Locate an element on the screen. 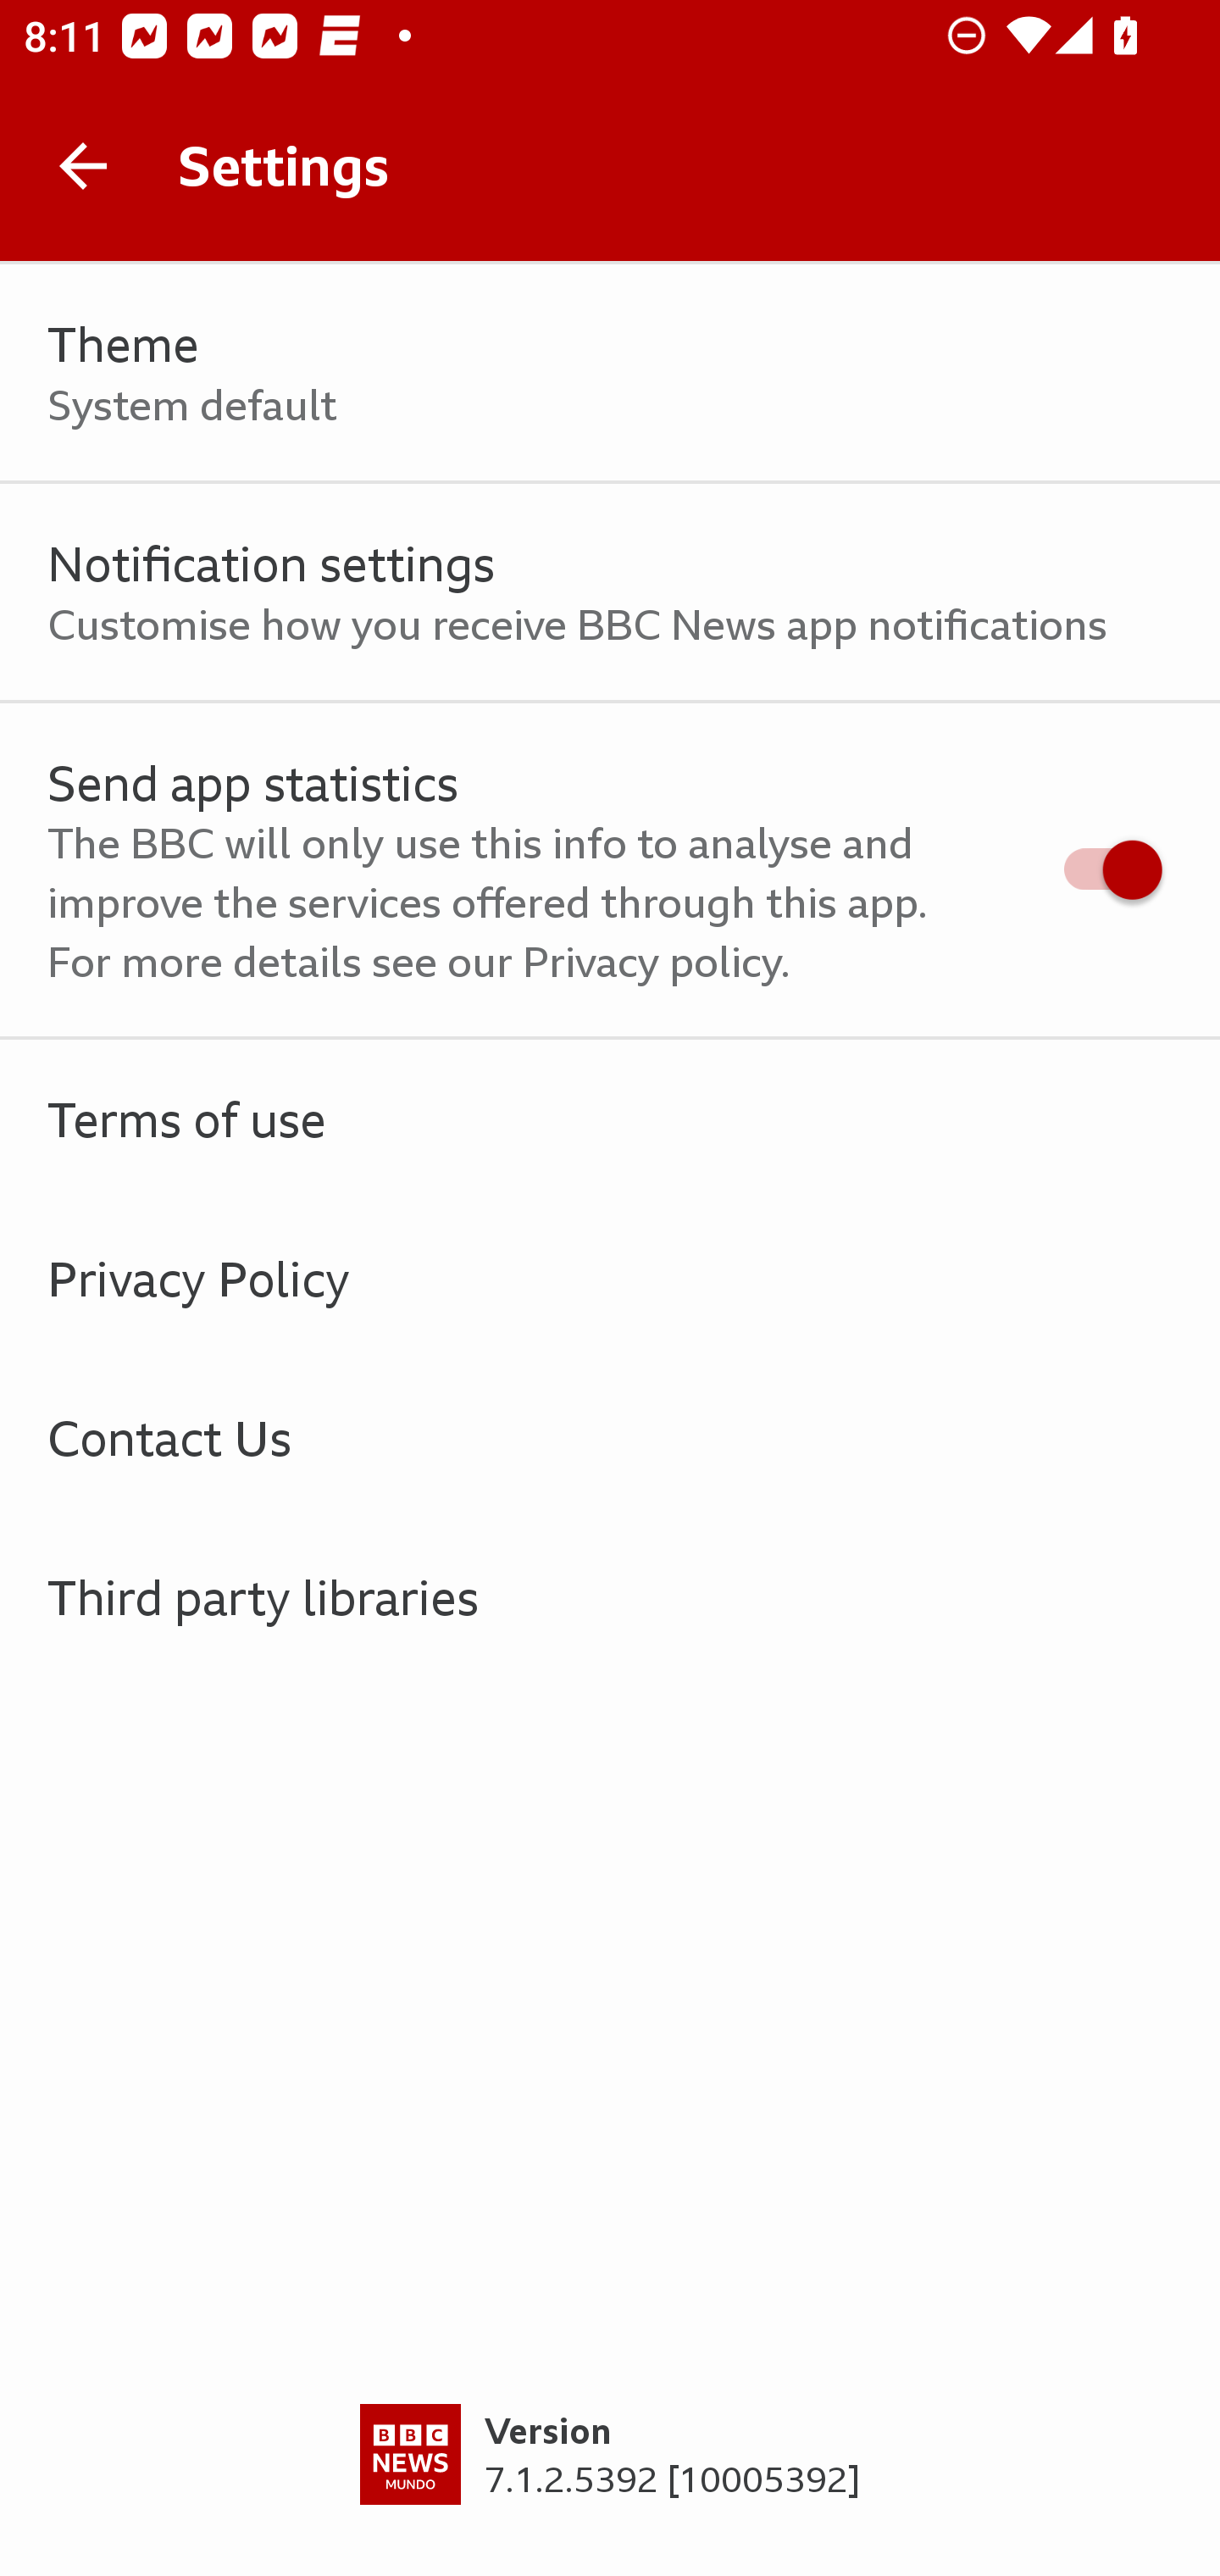  Terms of use is located at coordinates (610, 1119).